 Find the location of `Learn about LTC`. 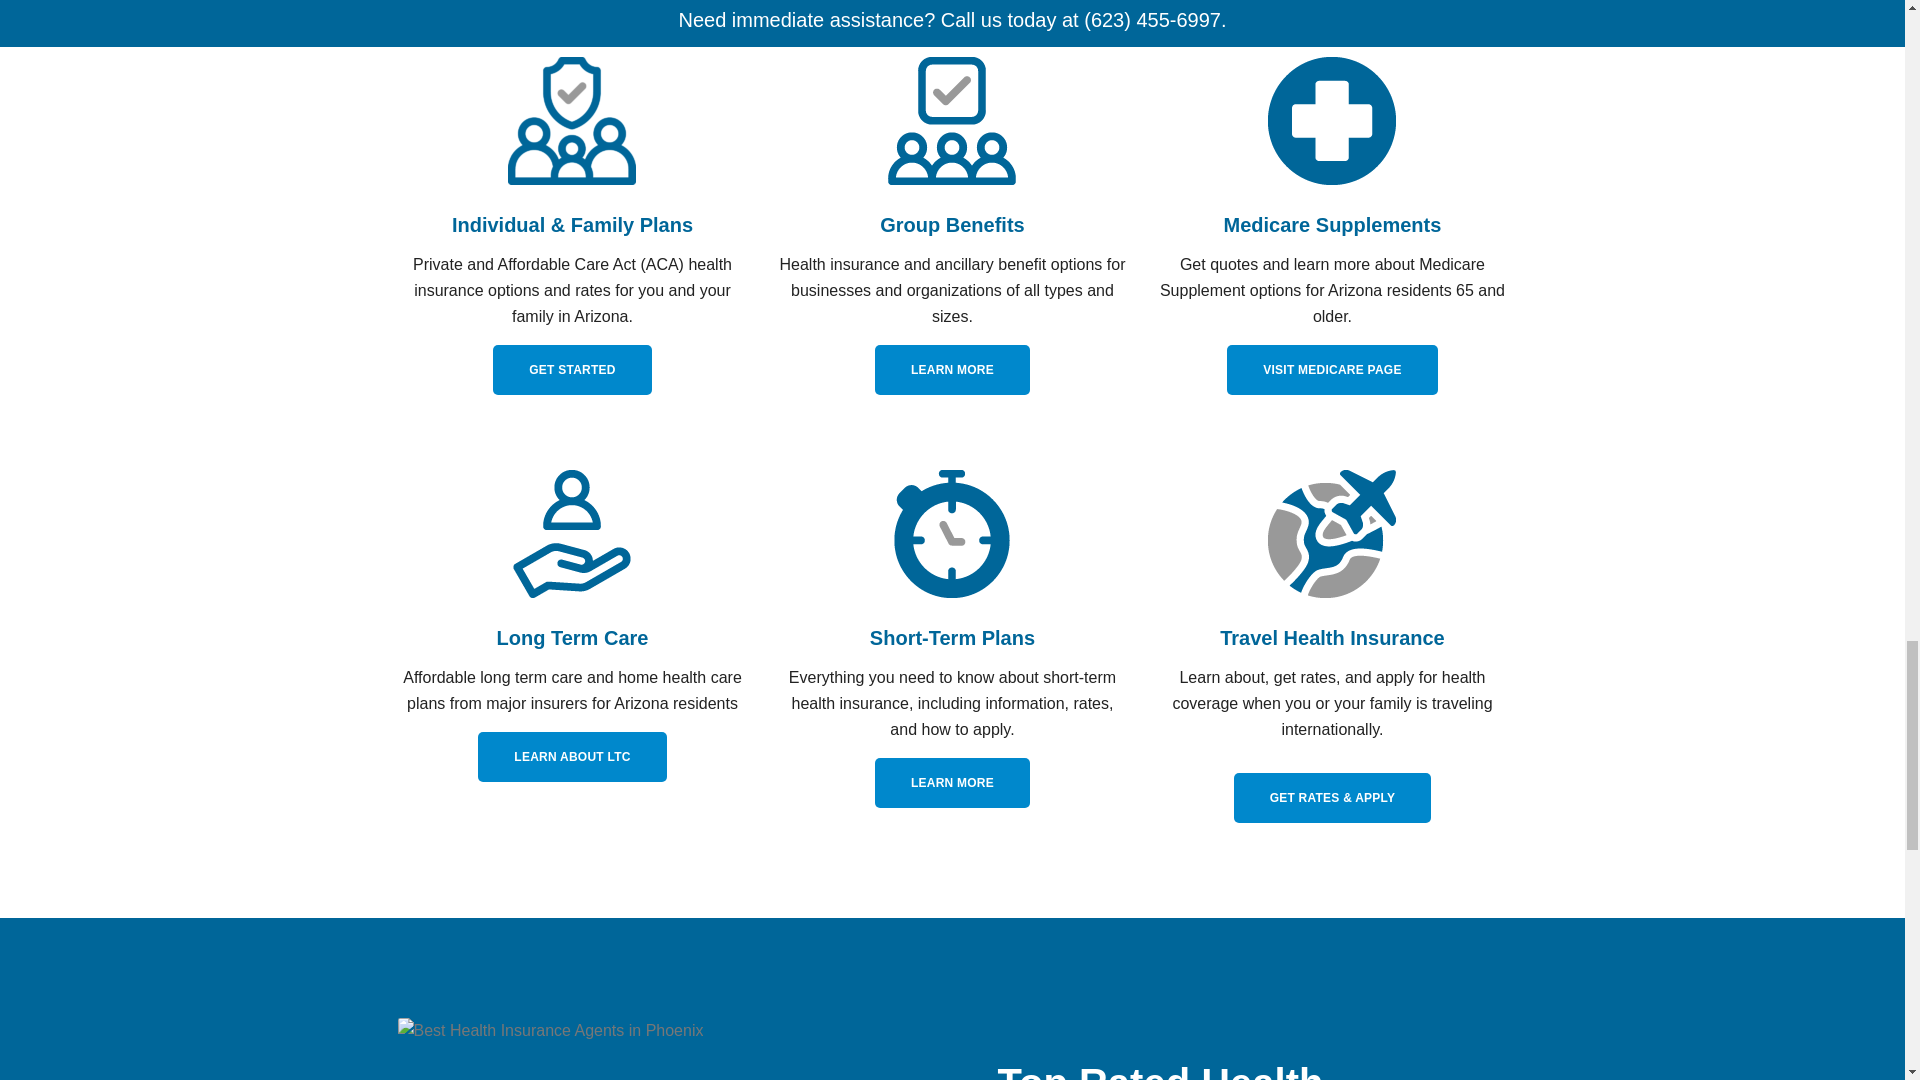

Learn about LTC is located at coordinates (572, 756).